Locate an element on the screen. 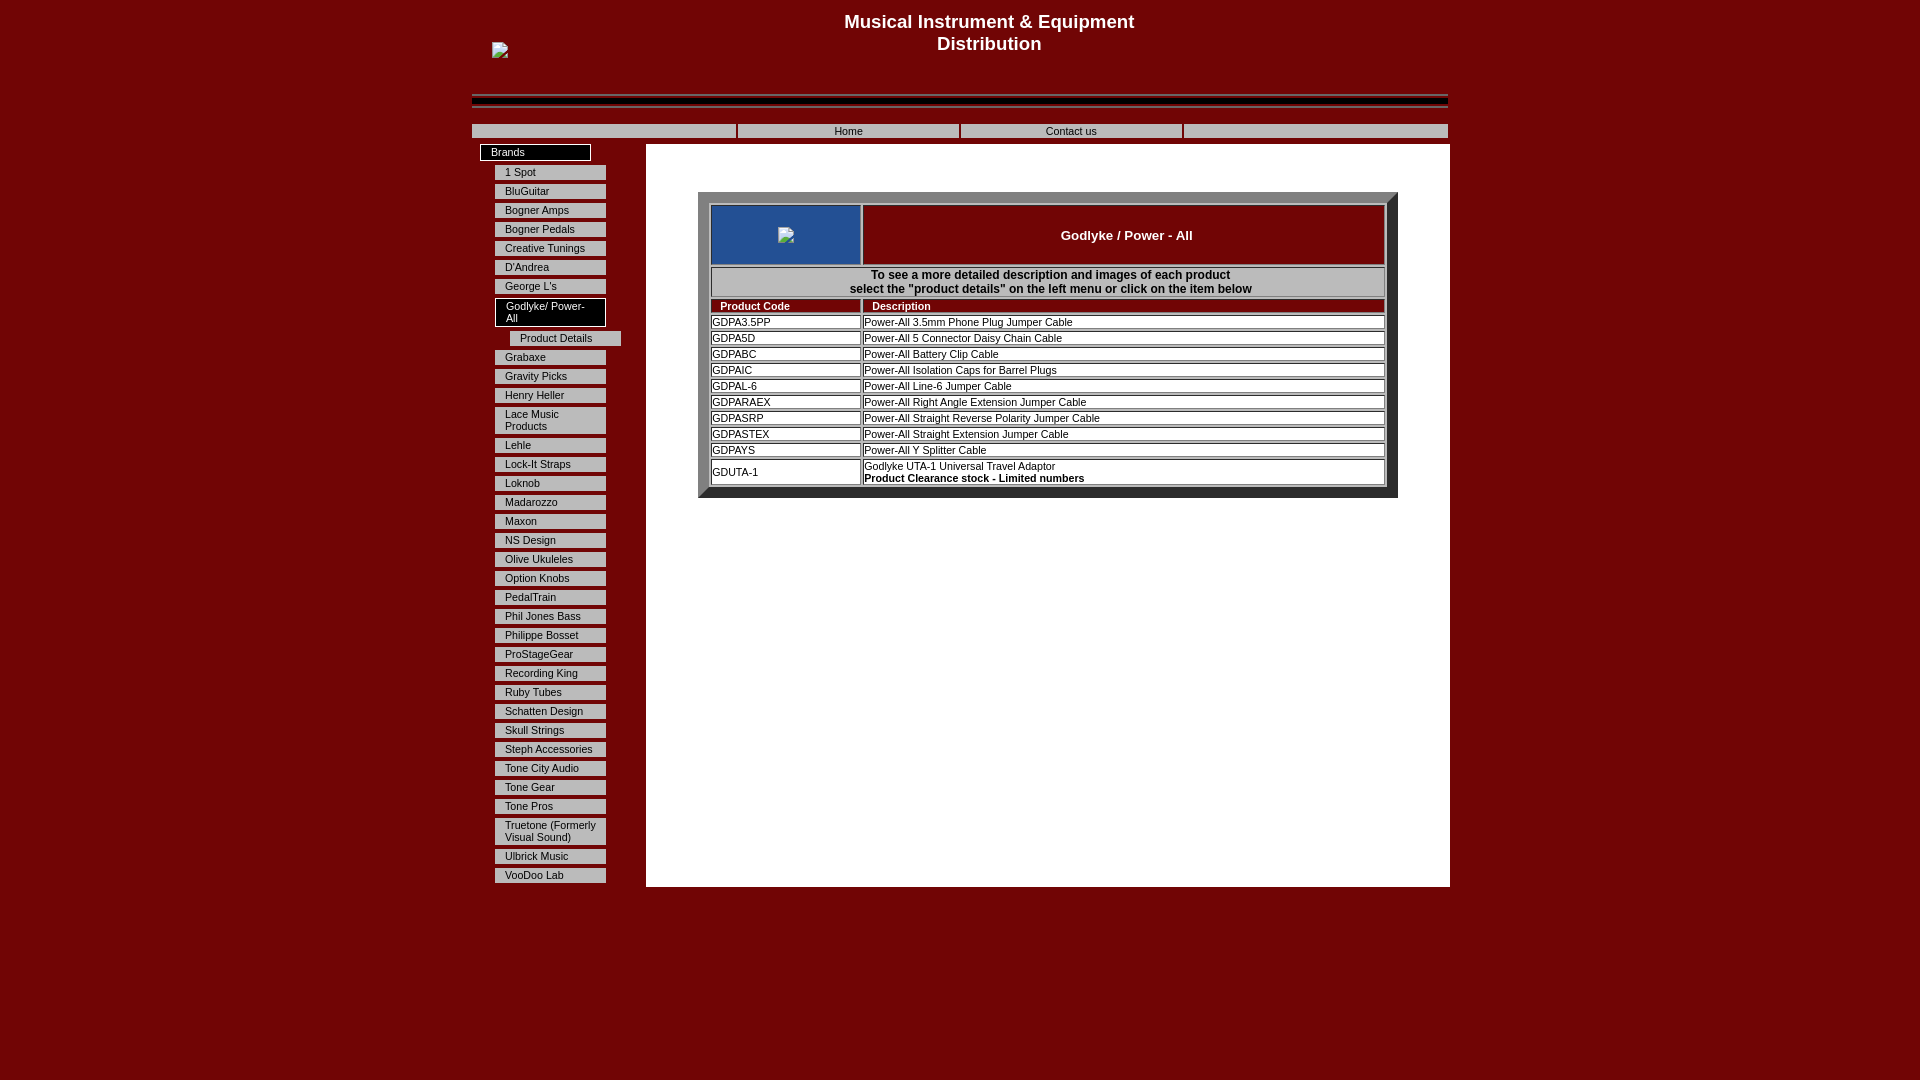 This screenshot has width=1920, height=1080. Option Knobs is located at coordinates (550, 578).